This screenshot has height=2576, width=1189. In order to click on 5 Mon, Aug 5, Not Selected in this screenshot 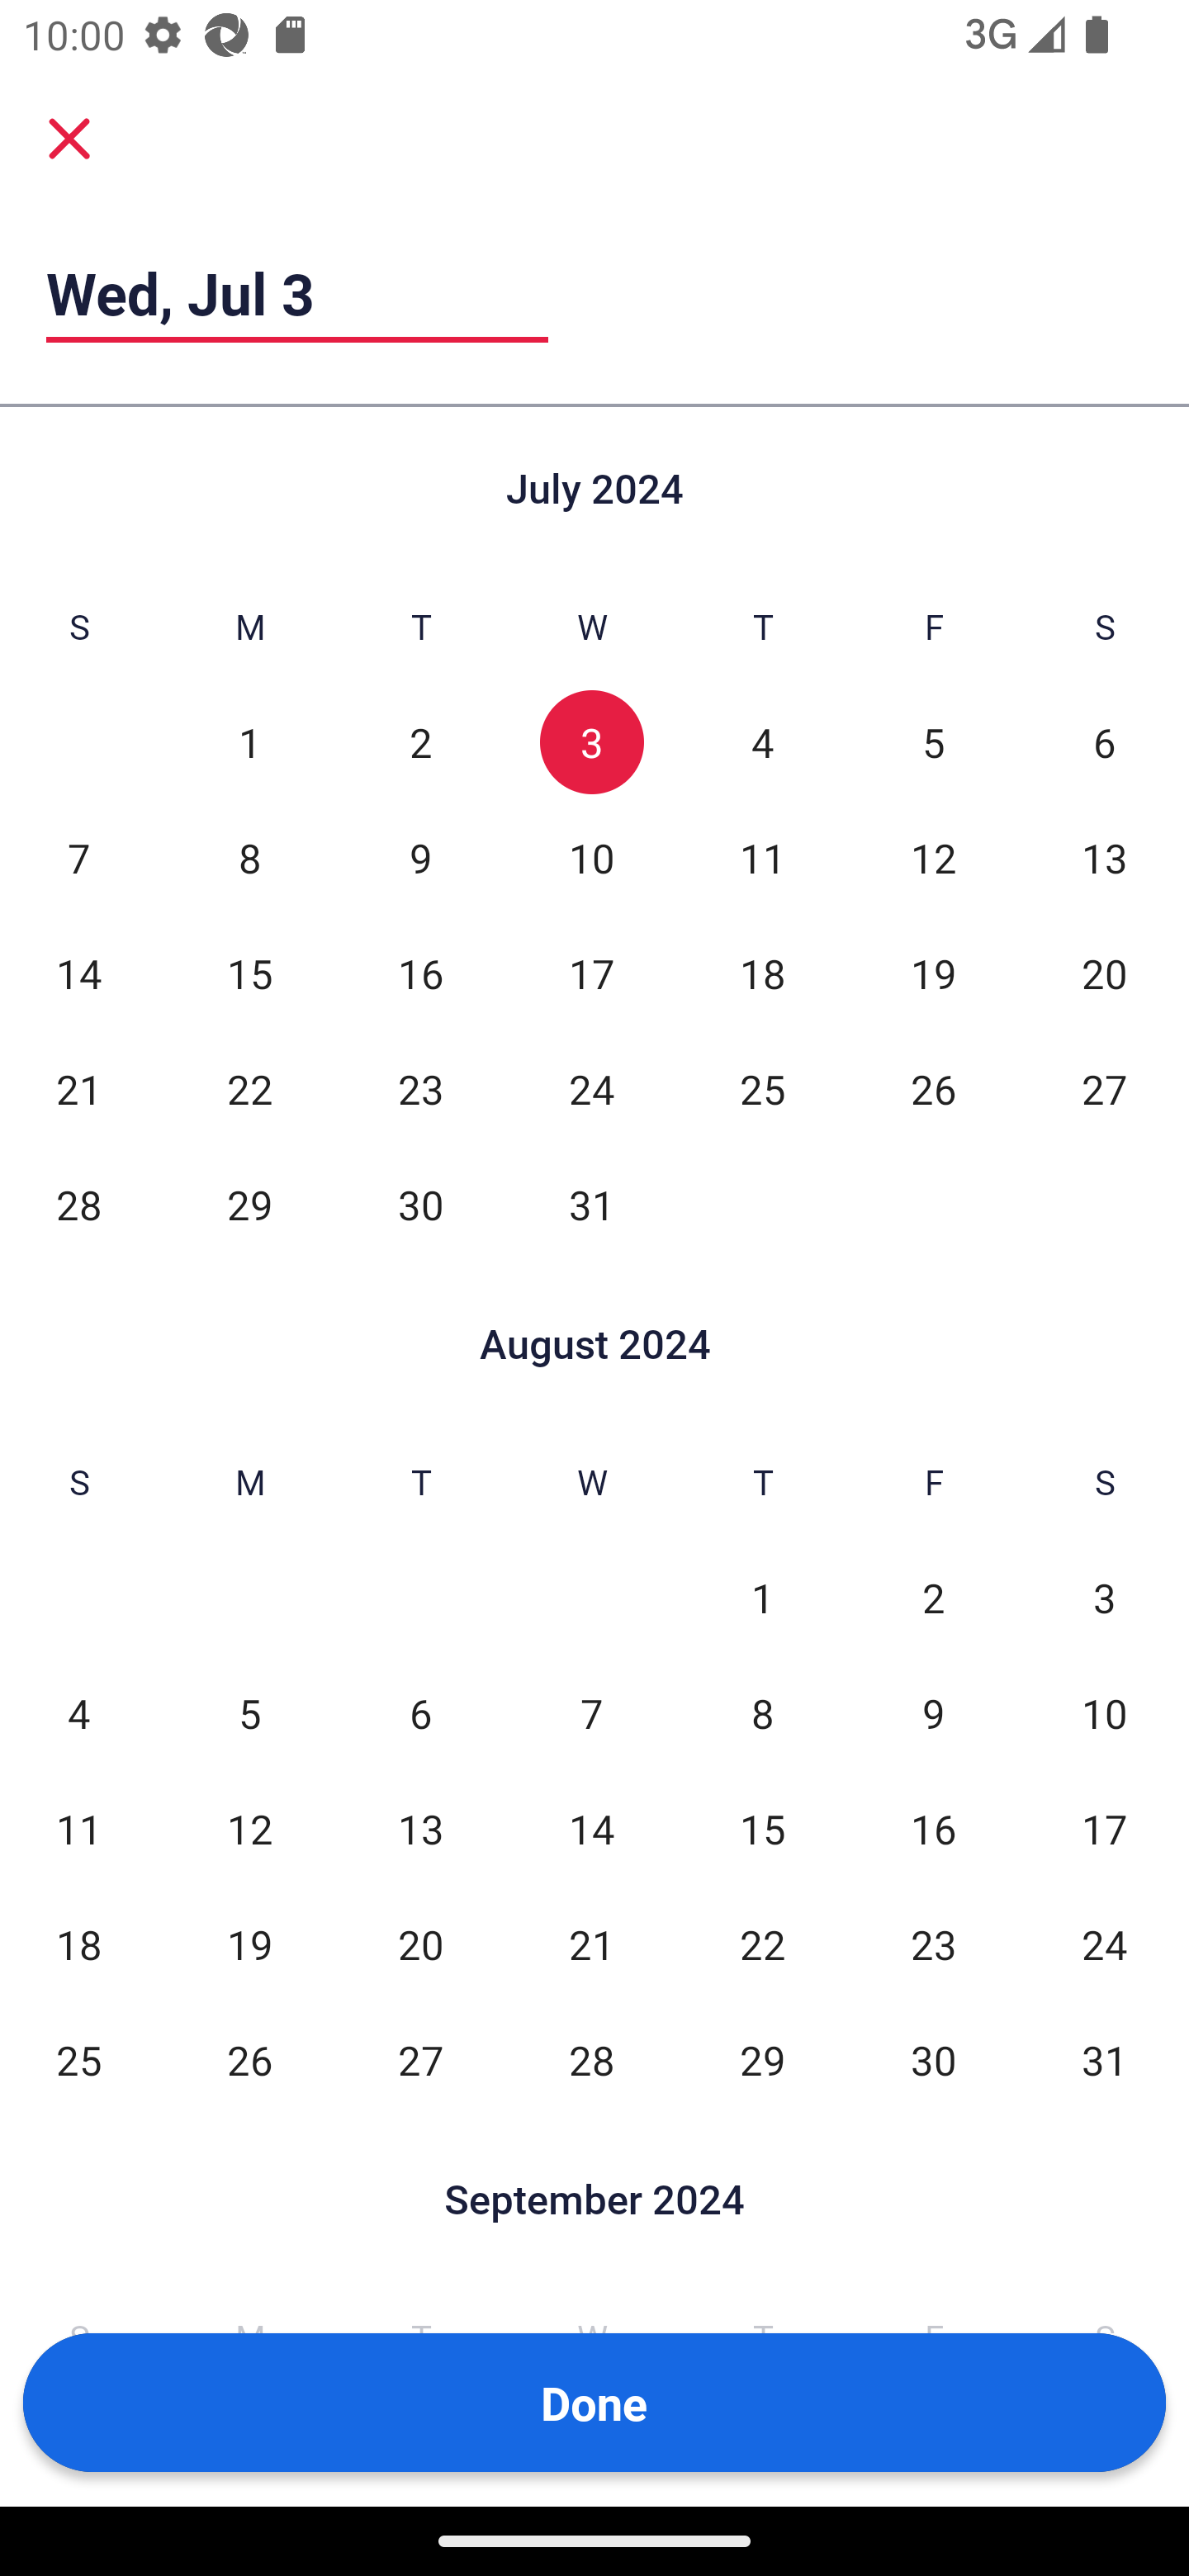, I will do `click(249, 1714)`.